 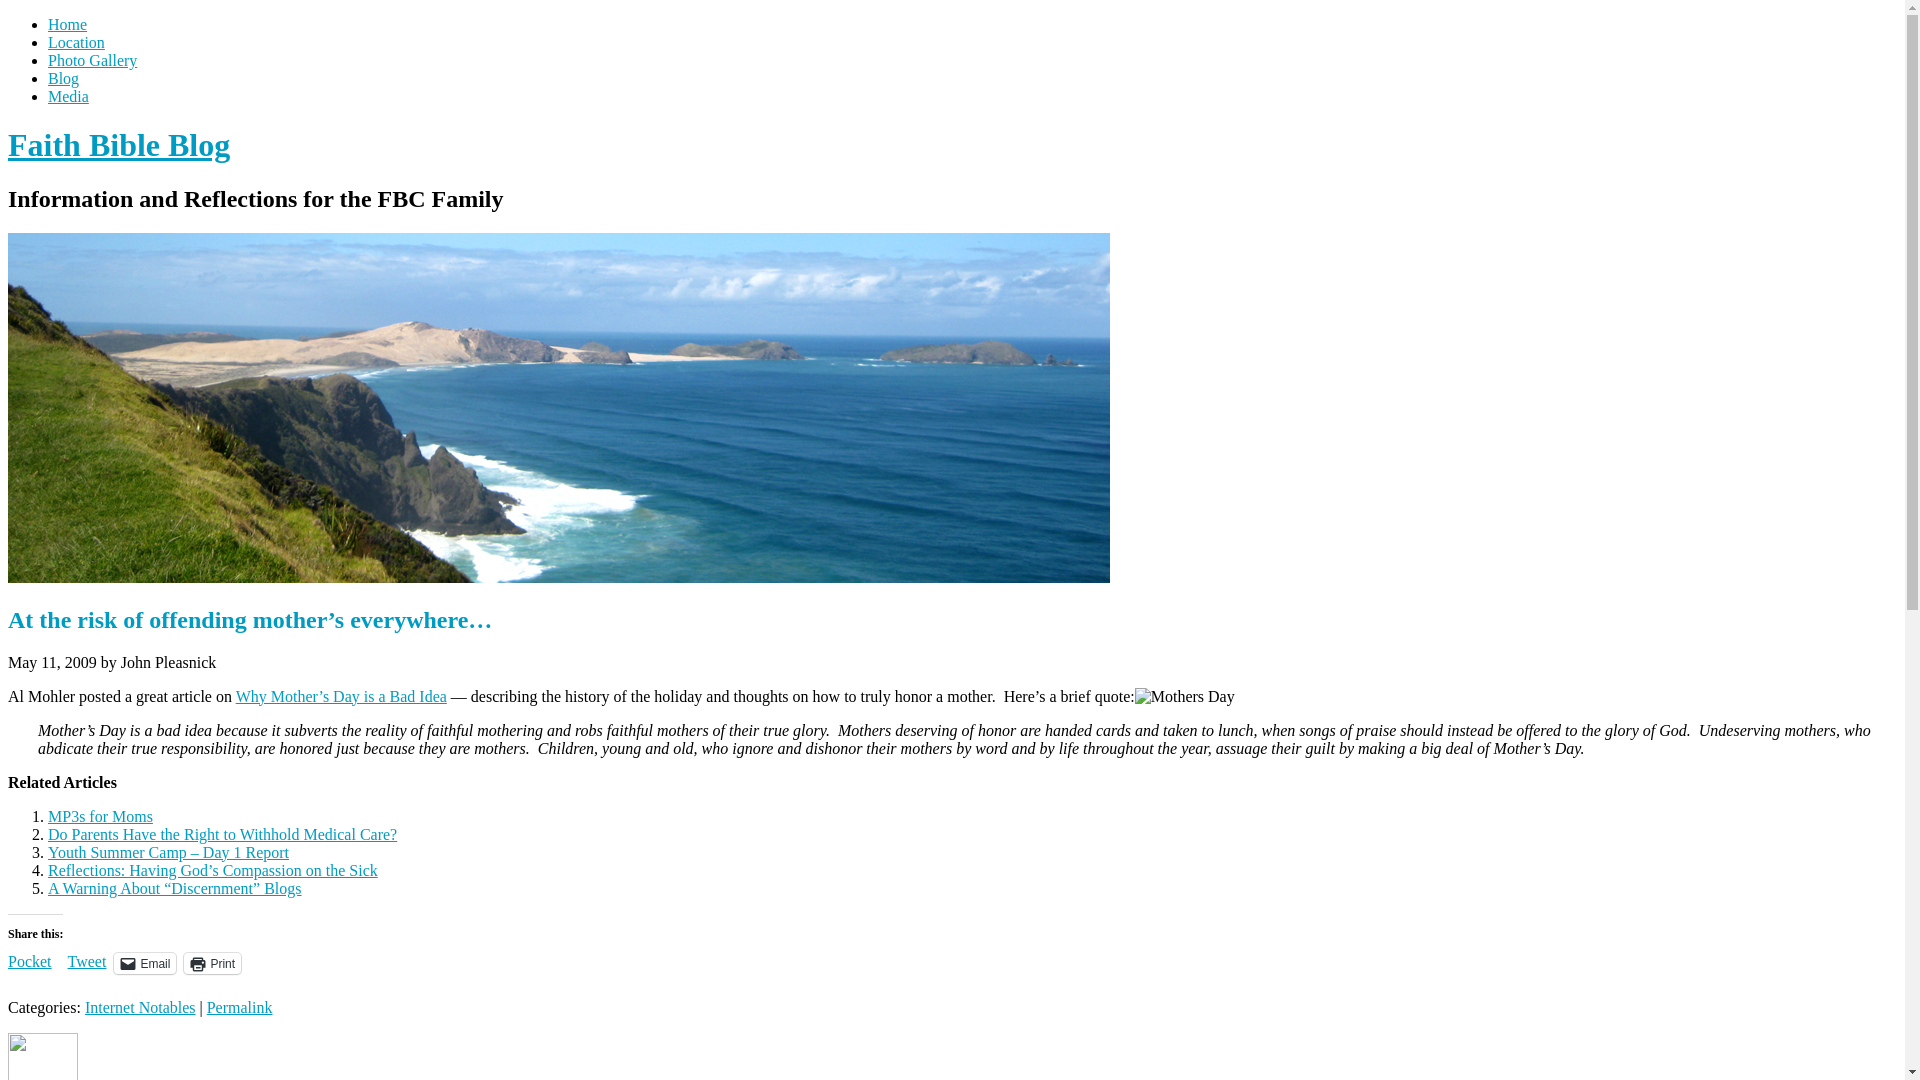 I want to click on Photo Gallery, so click(x=92, y=60).